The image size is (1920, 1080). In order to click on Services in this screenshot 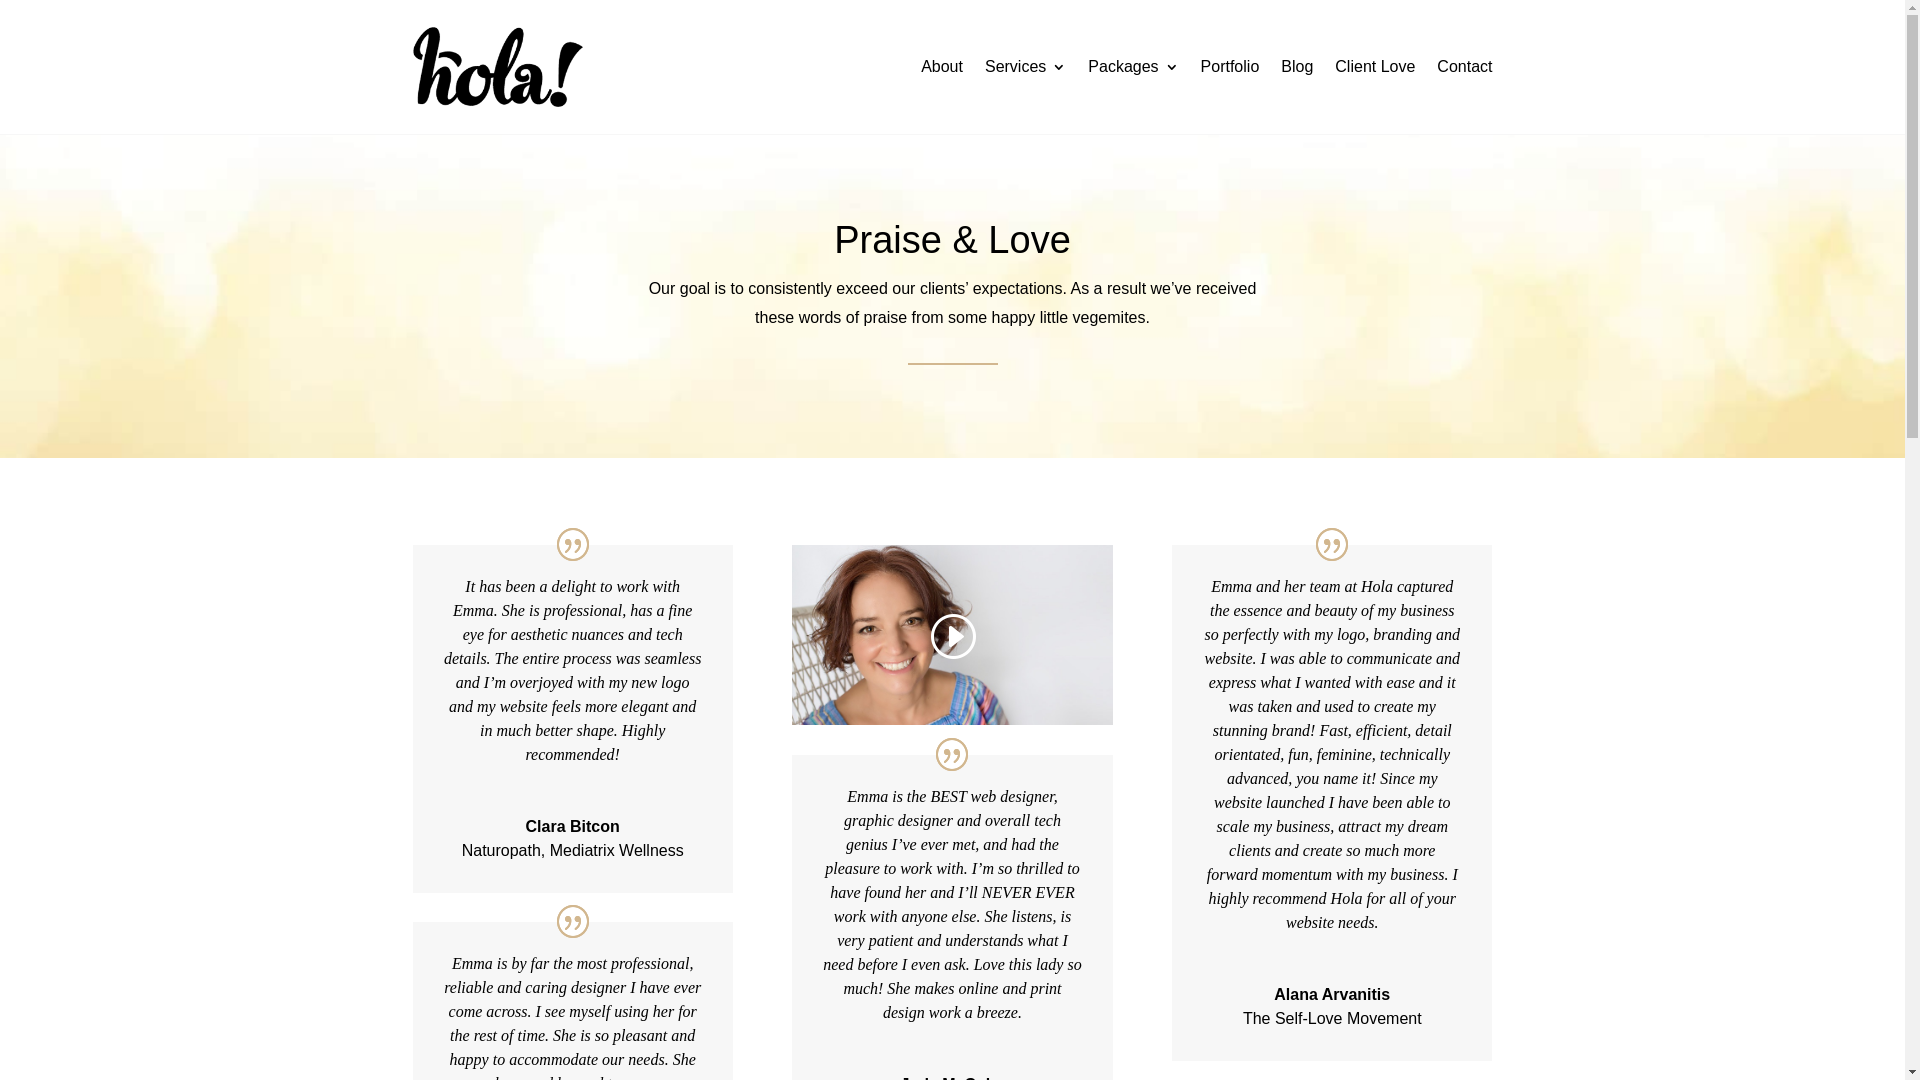, I will do `click(1026, 67)`.